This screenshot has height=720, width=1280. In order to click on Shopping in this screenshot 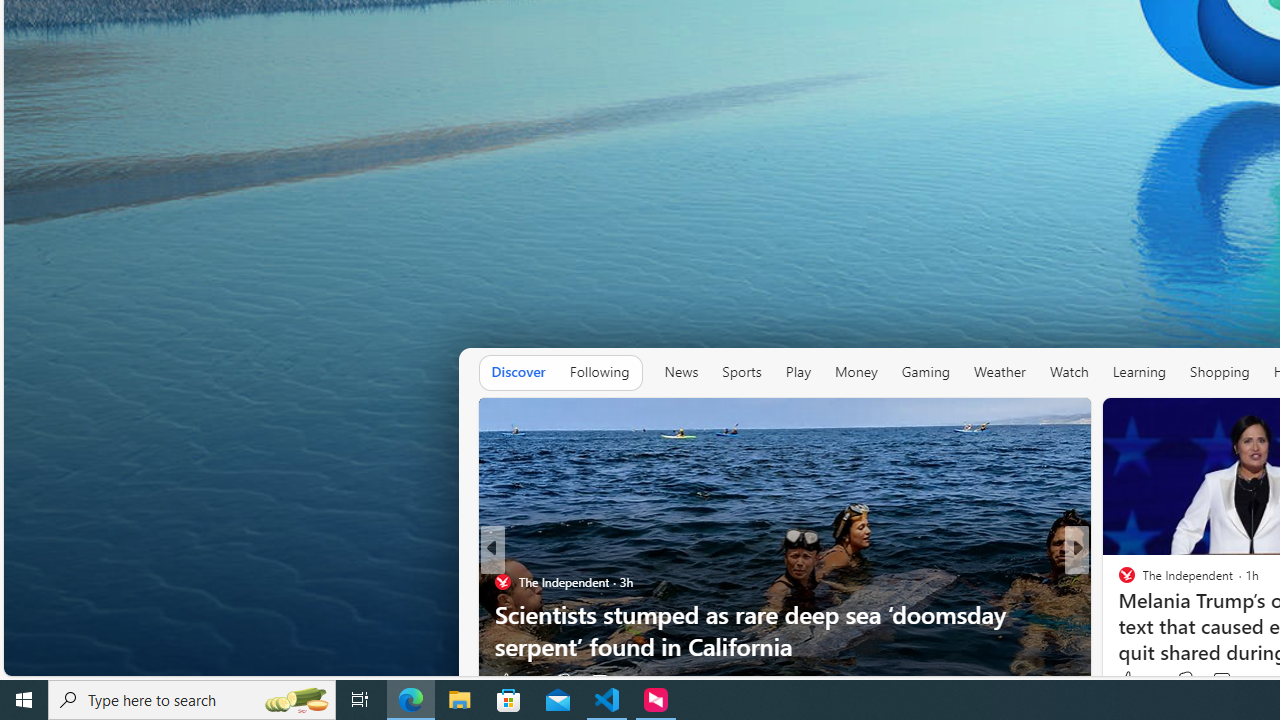, I will do `click(1220, 372)`.